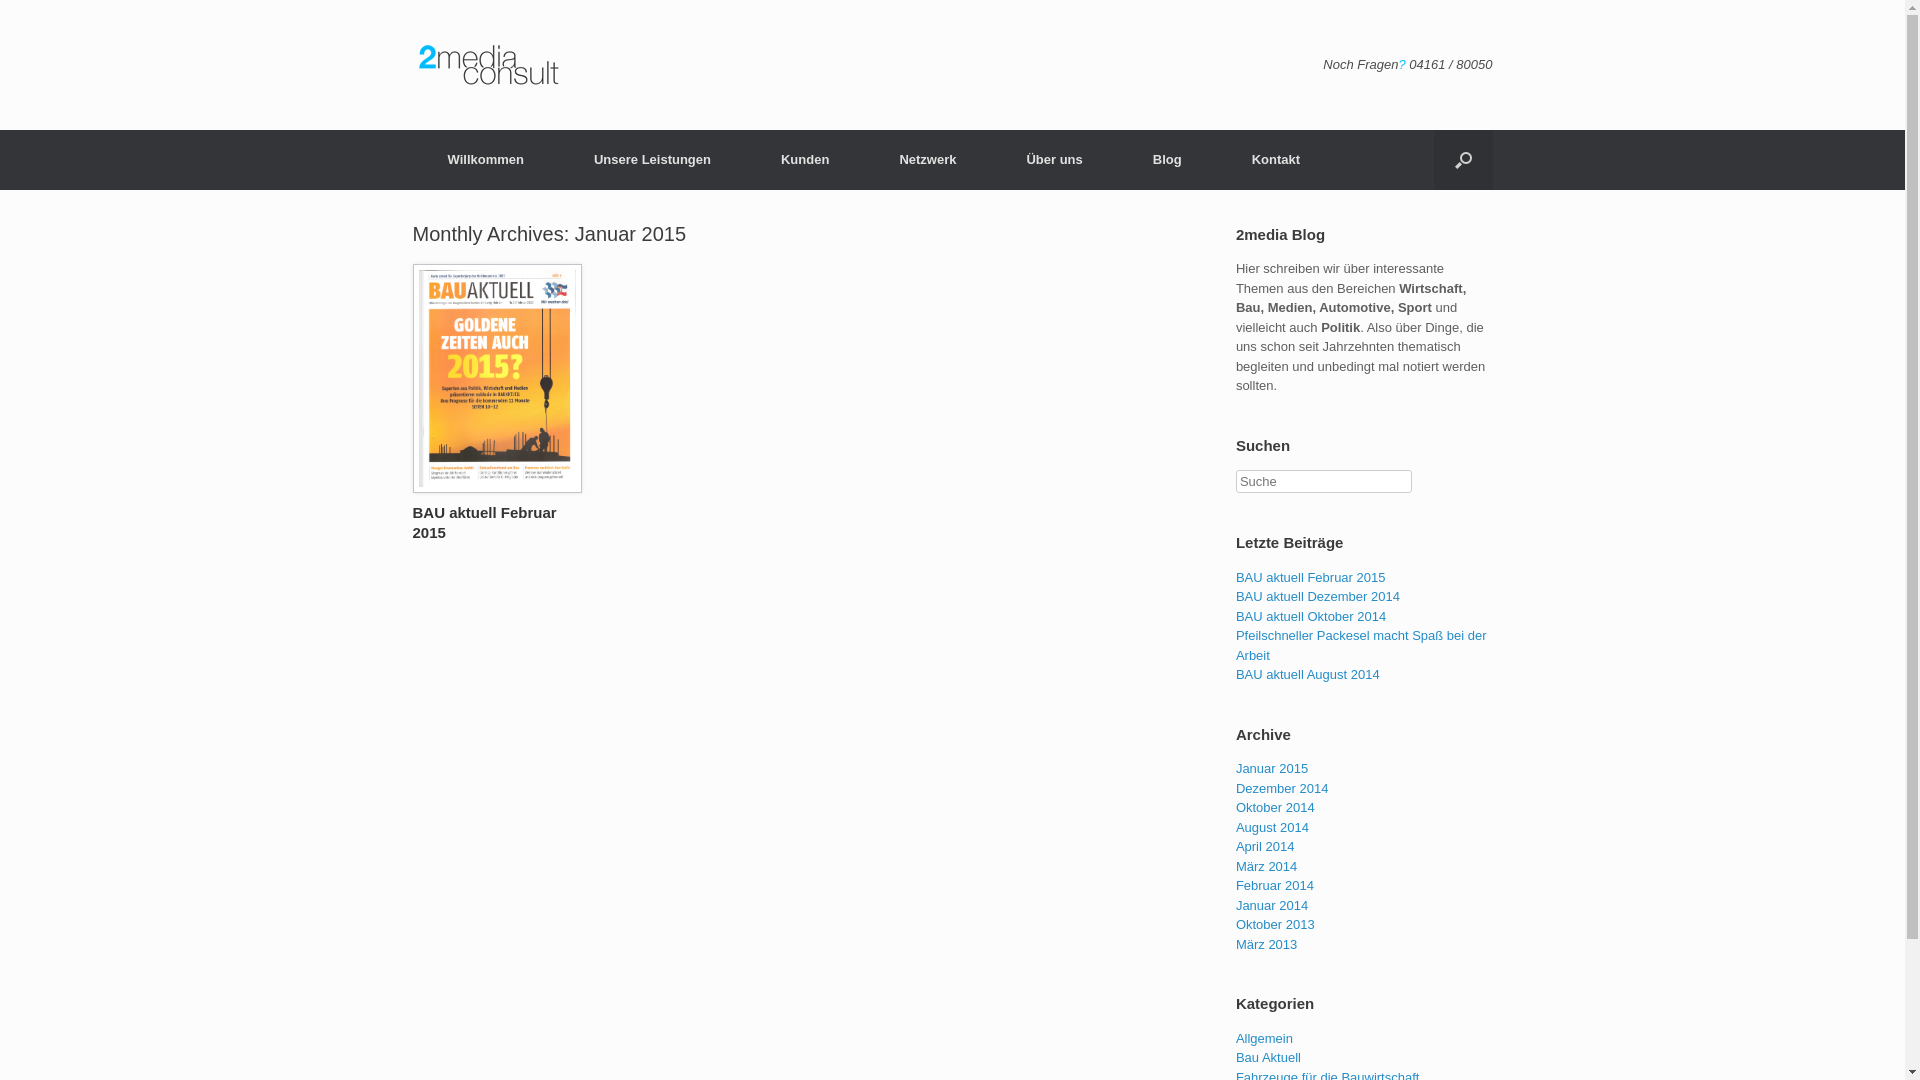 This screenshot has height=1080, width=1920. What do you see at coordinates (1276, 808) in the screenshot?
I see `Oktober 2014` at bounding box center [1276, 808].